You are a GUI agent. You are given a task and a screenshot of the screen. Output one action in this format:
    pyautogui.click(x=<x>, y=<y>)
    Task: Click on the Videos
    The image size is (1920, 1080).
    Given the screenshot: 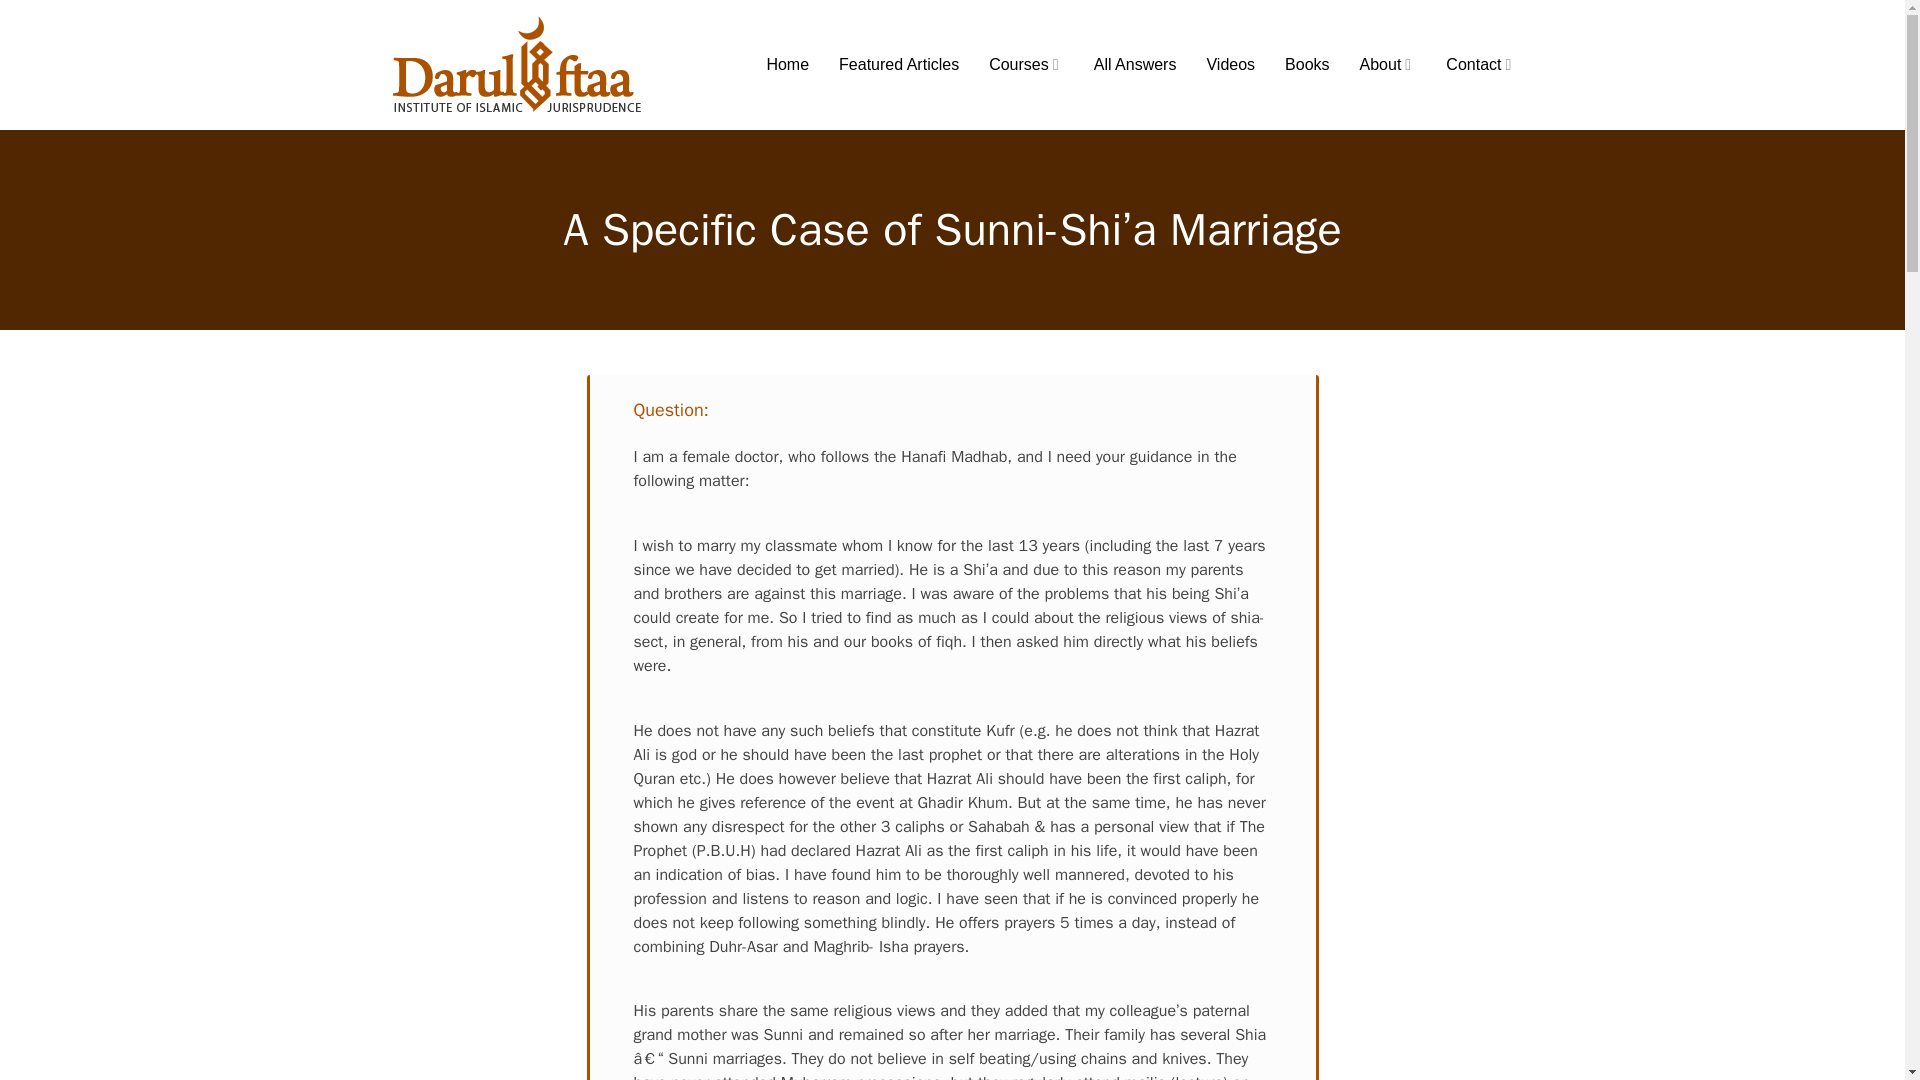 What is the action you would take?
    pyautogui.click(x=1230, y=64)
    